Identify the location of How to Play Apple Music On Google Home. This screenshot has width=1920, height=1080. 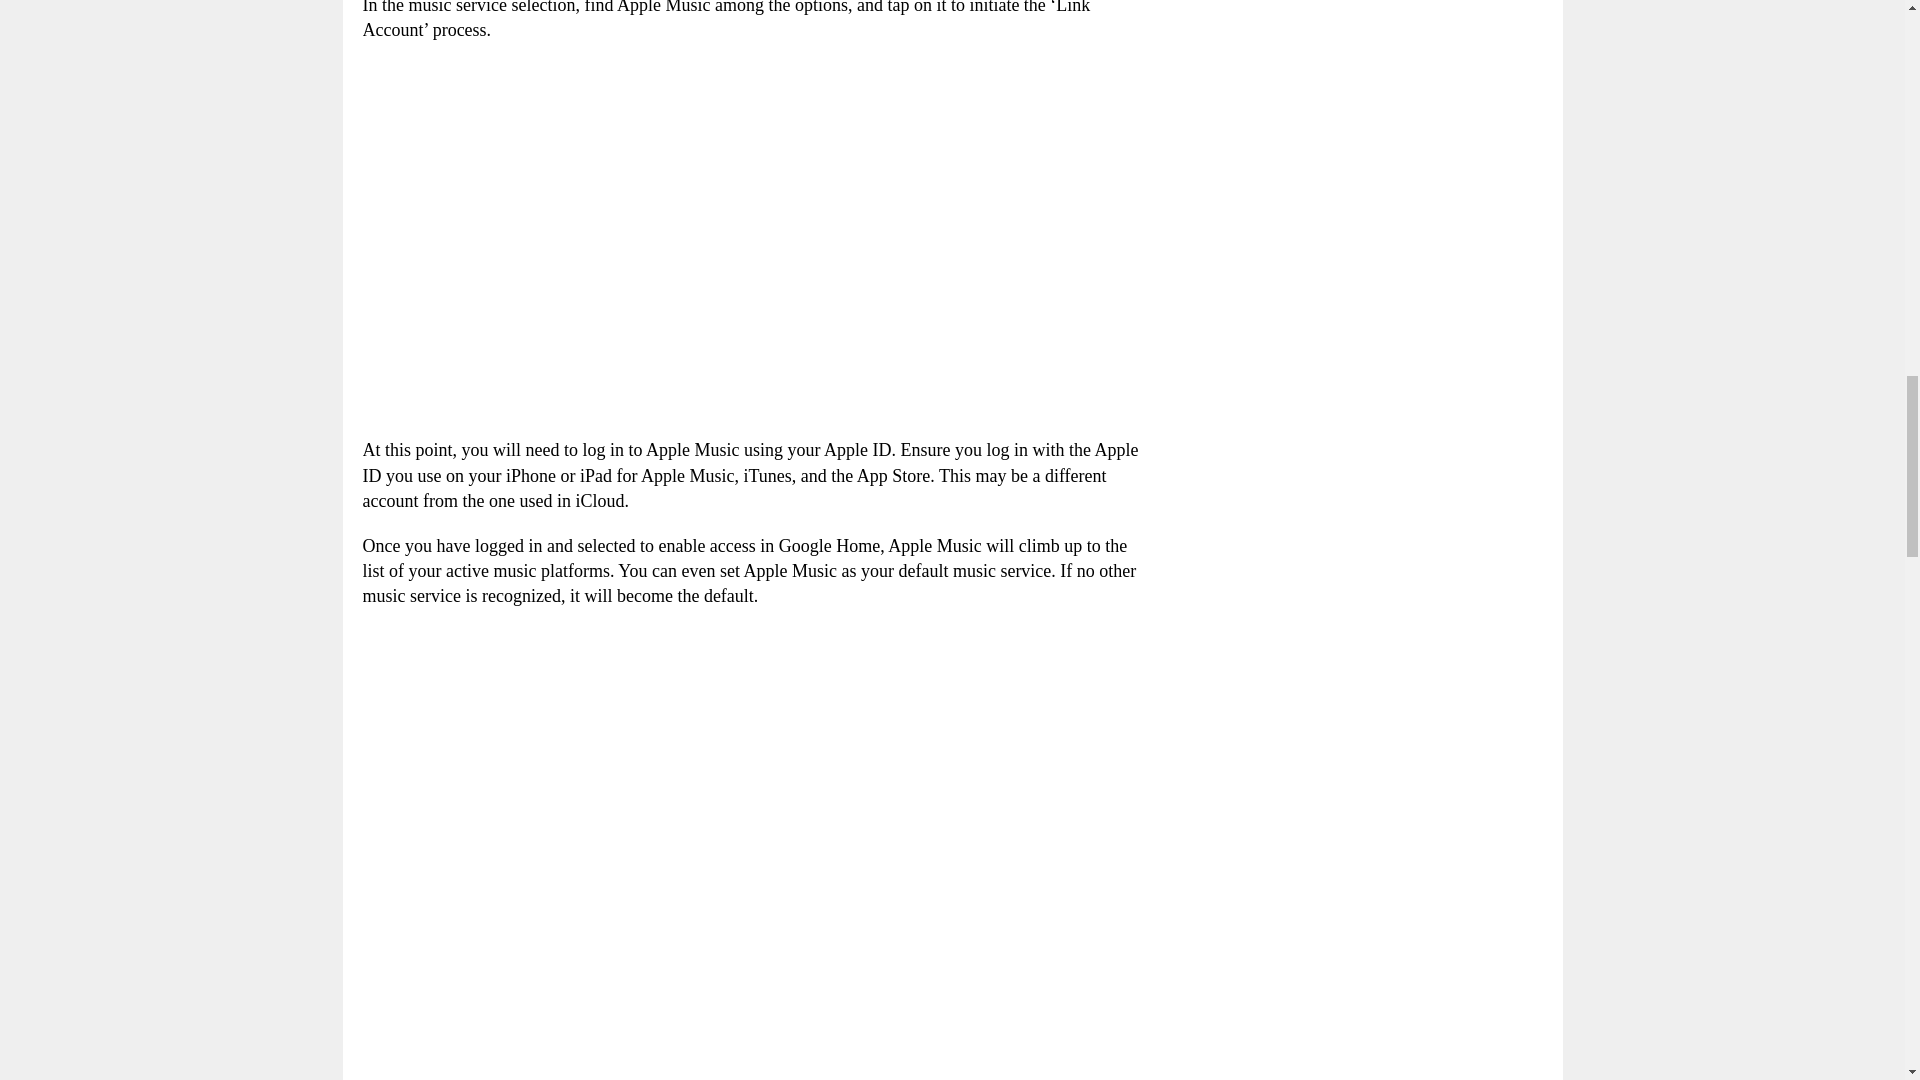
(650, 240).